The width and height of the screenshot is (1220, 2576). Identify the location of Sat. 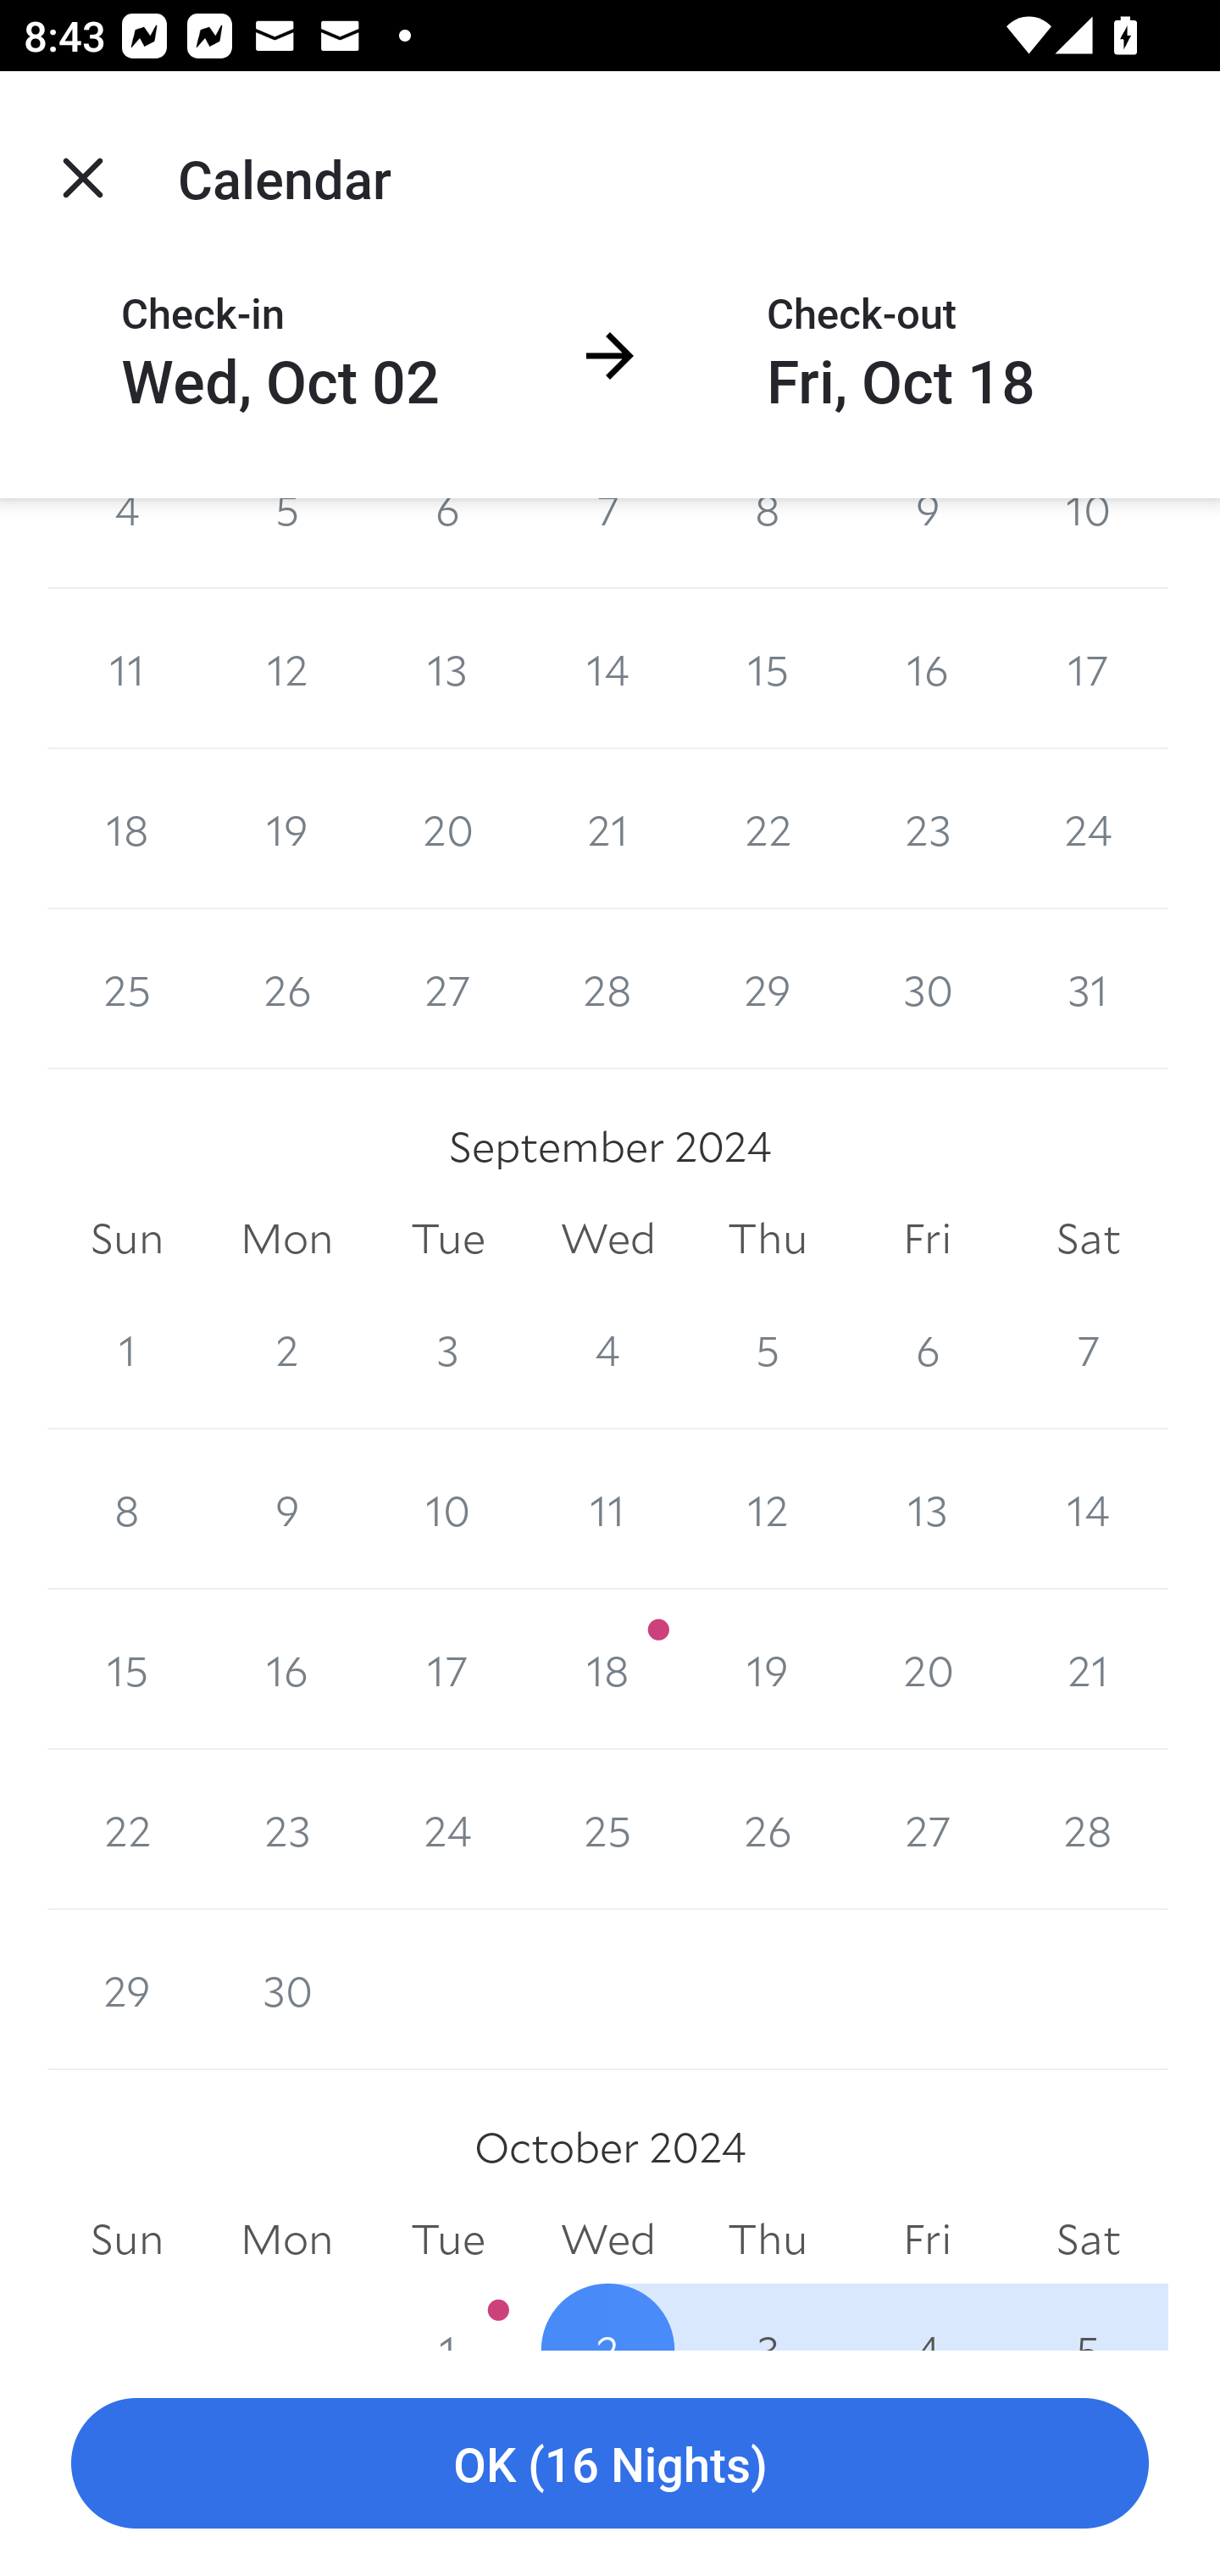
(1088, 2240).